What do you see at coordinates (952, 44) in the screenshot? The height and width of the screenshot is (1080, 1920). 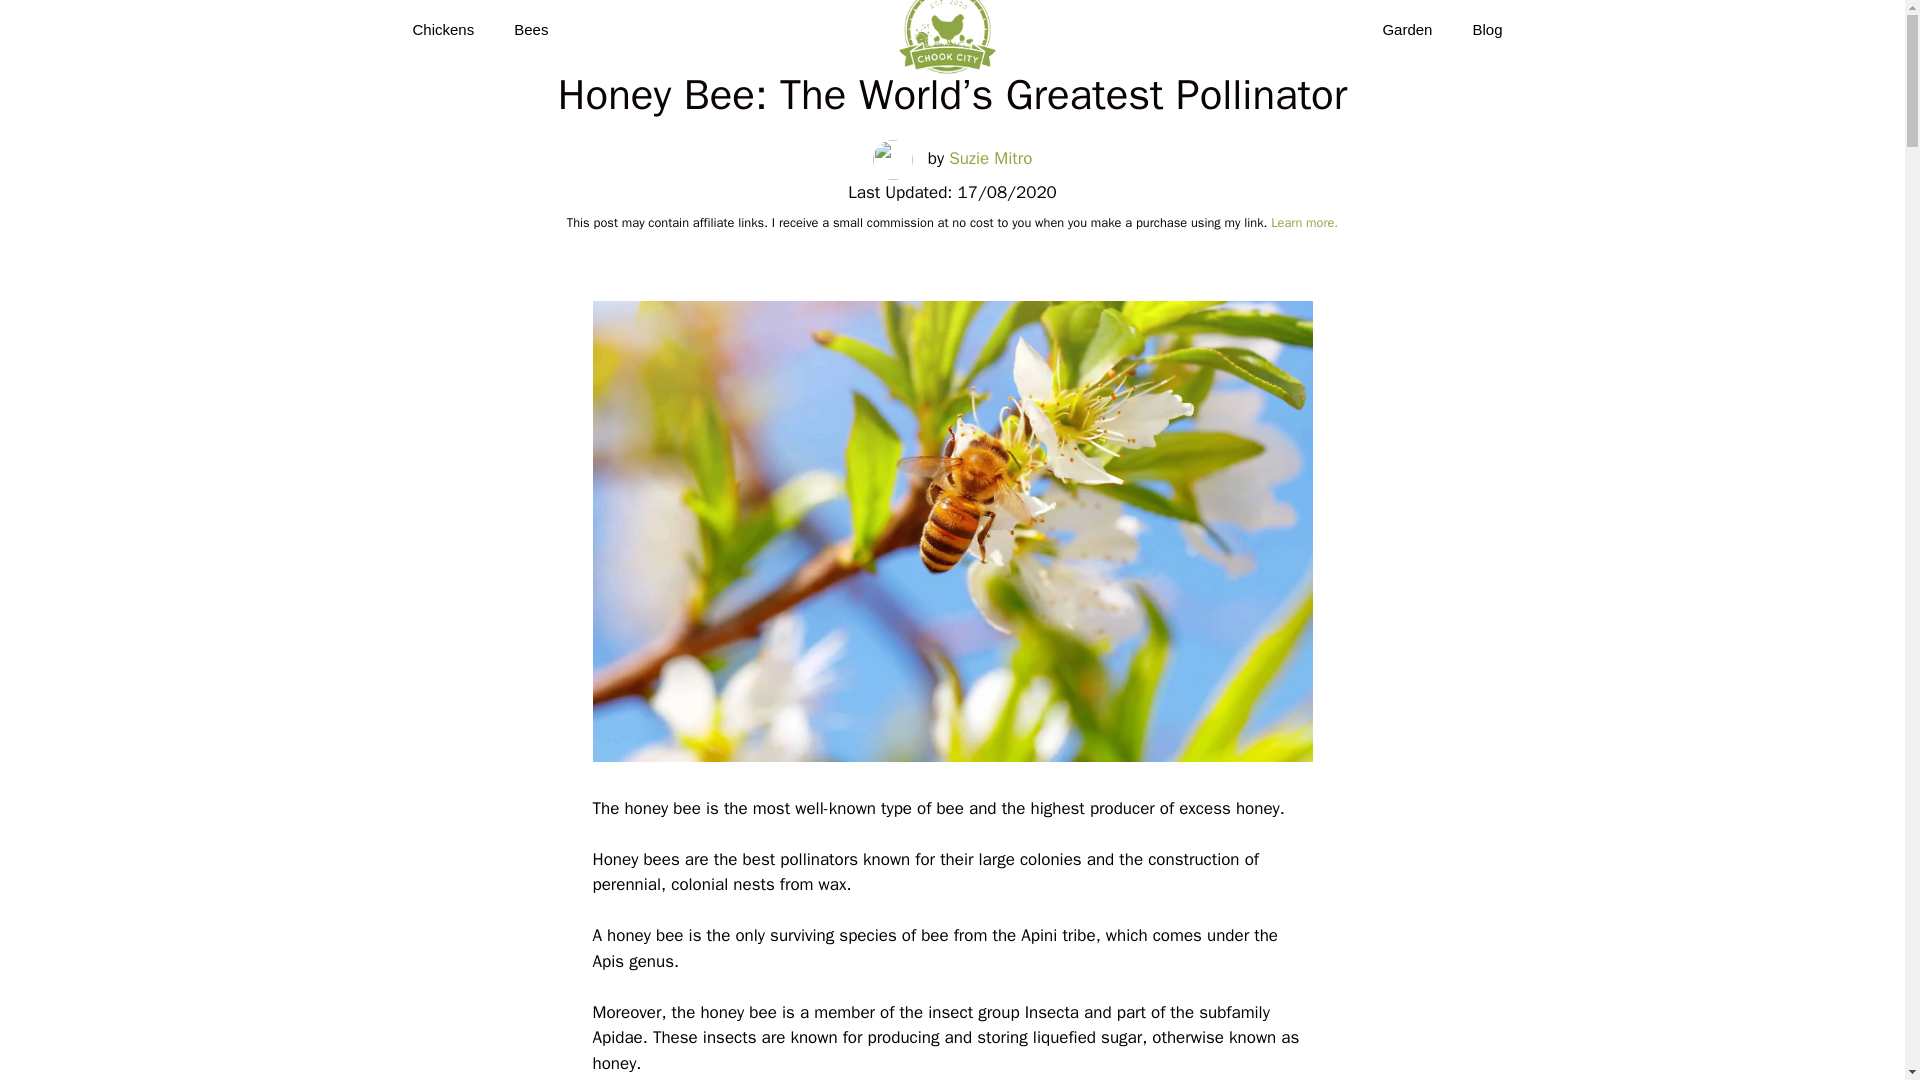 I see `Chook City` at bounding box center [952, 44].